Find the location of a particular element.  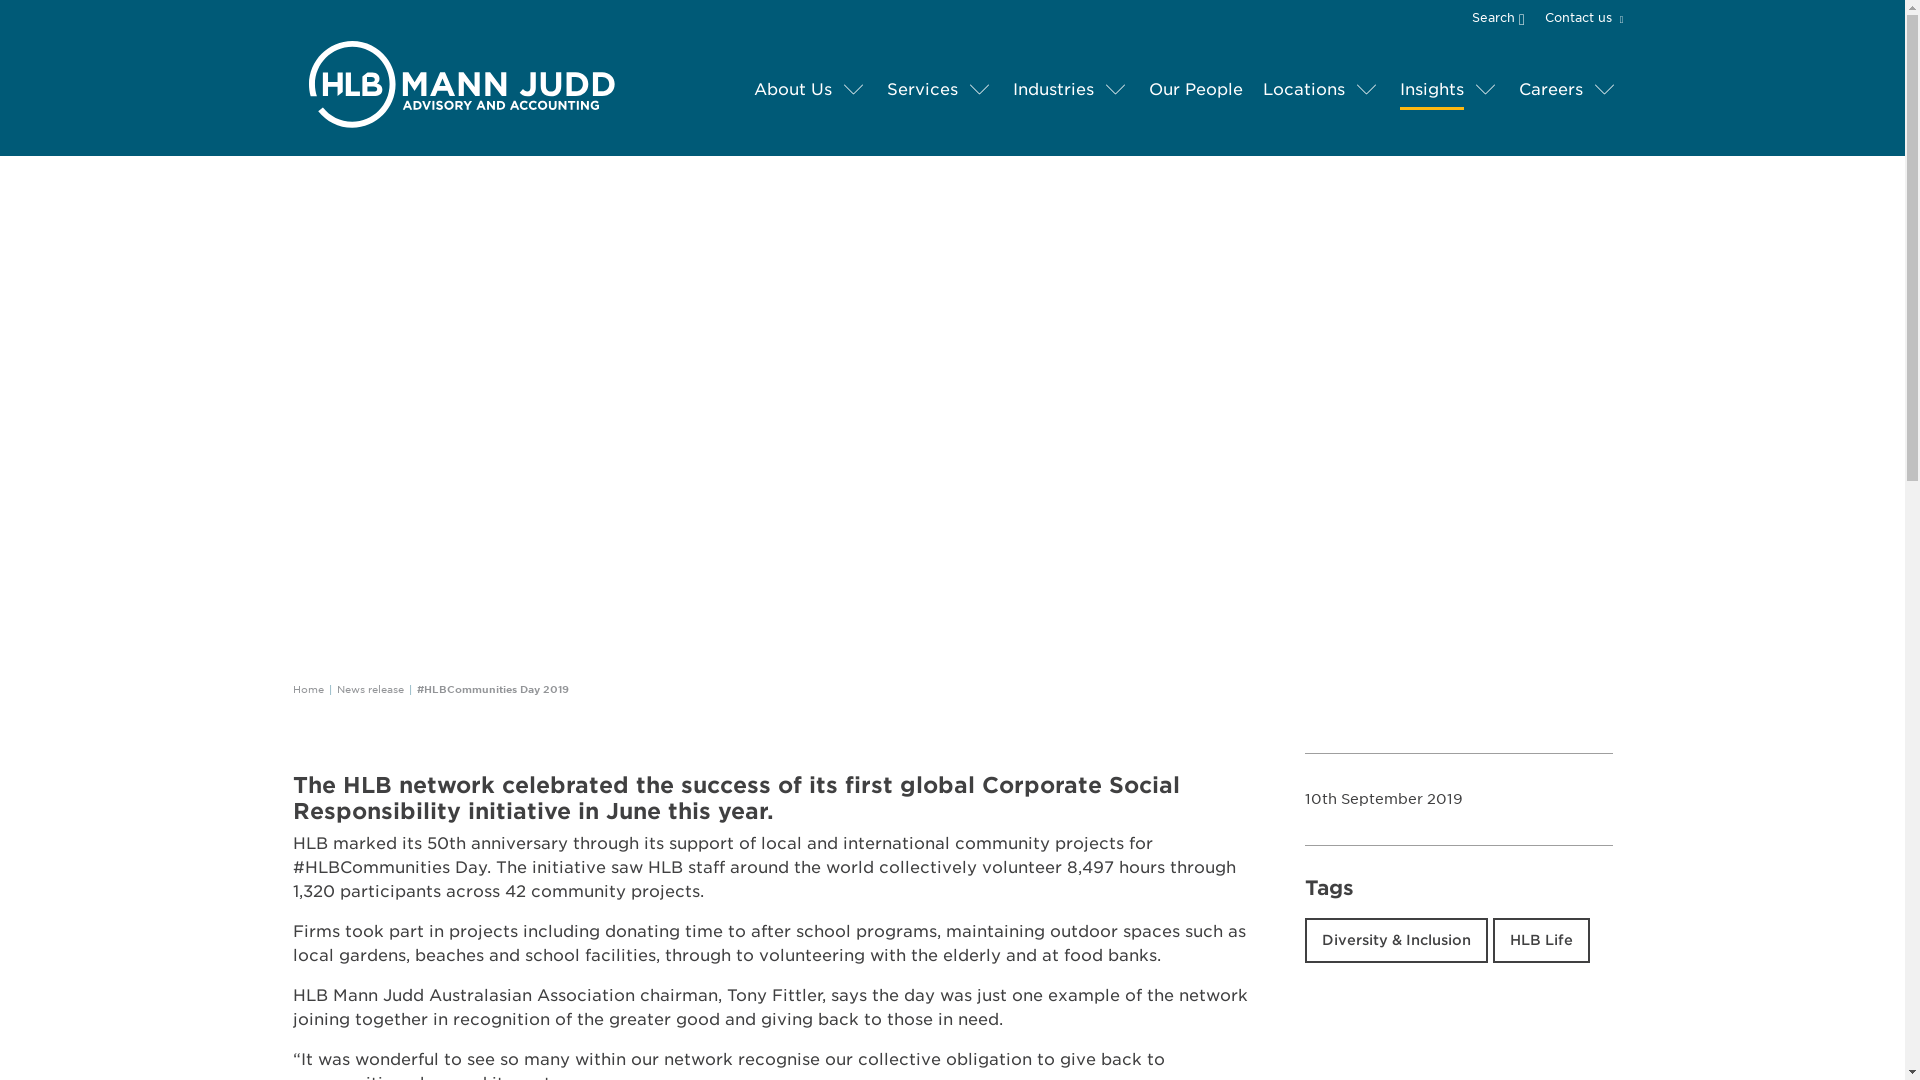

About Us is located at coordinates (792, 90).